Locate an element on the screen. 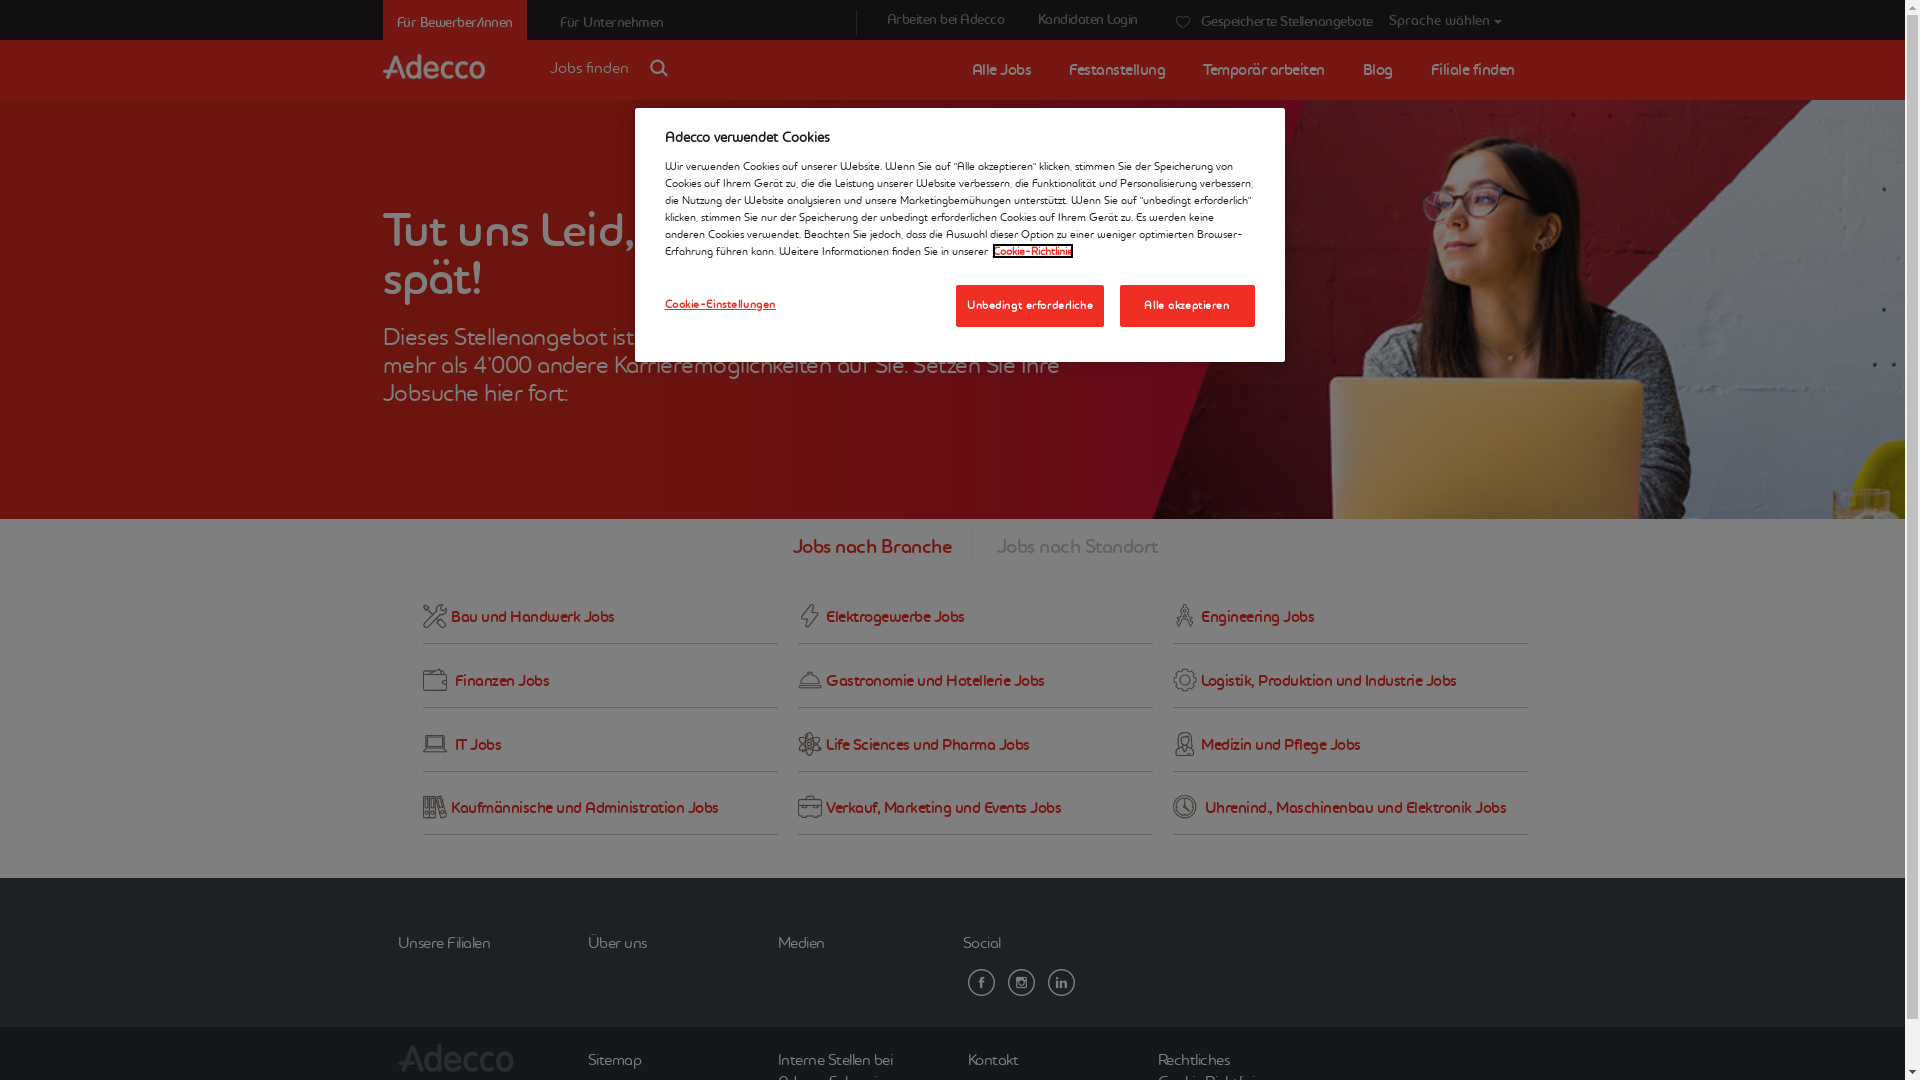  Alle Jobs is located at coordinates (1002, 70).